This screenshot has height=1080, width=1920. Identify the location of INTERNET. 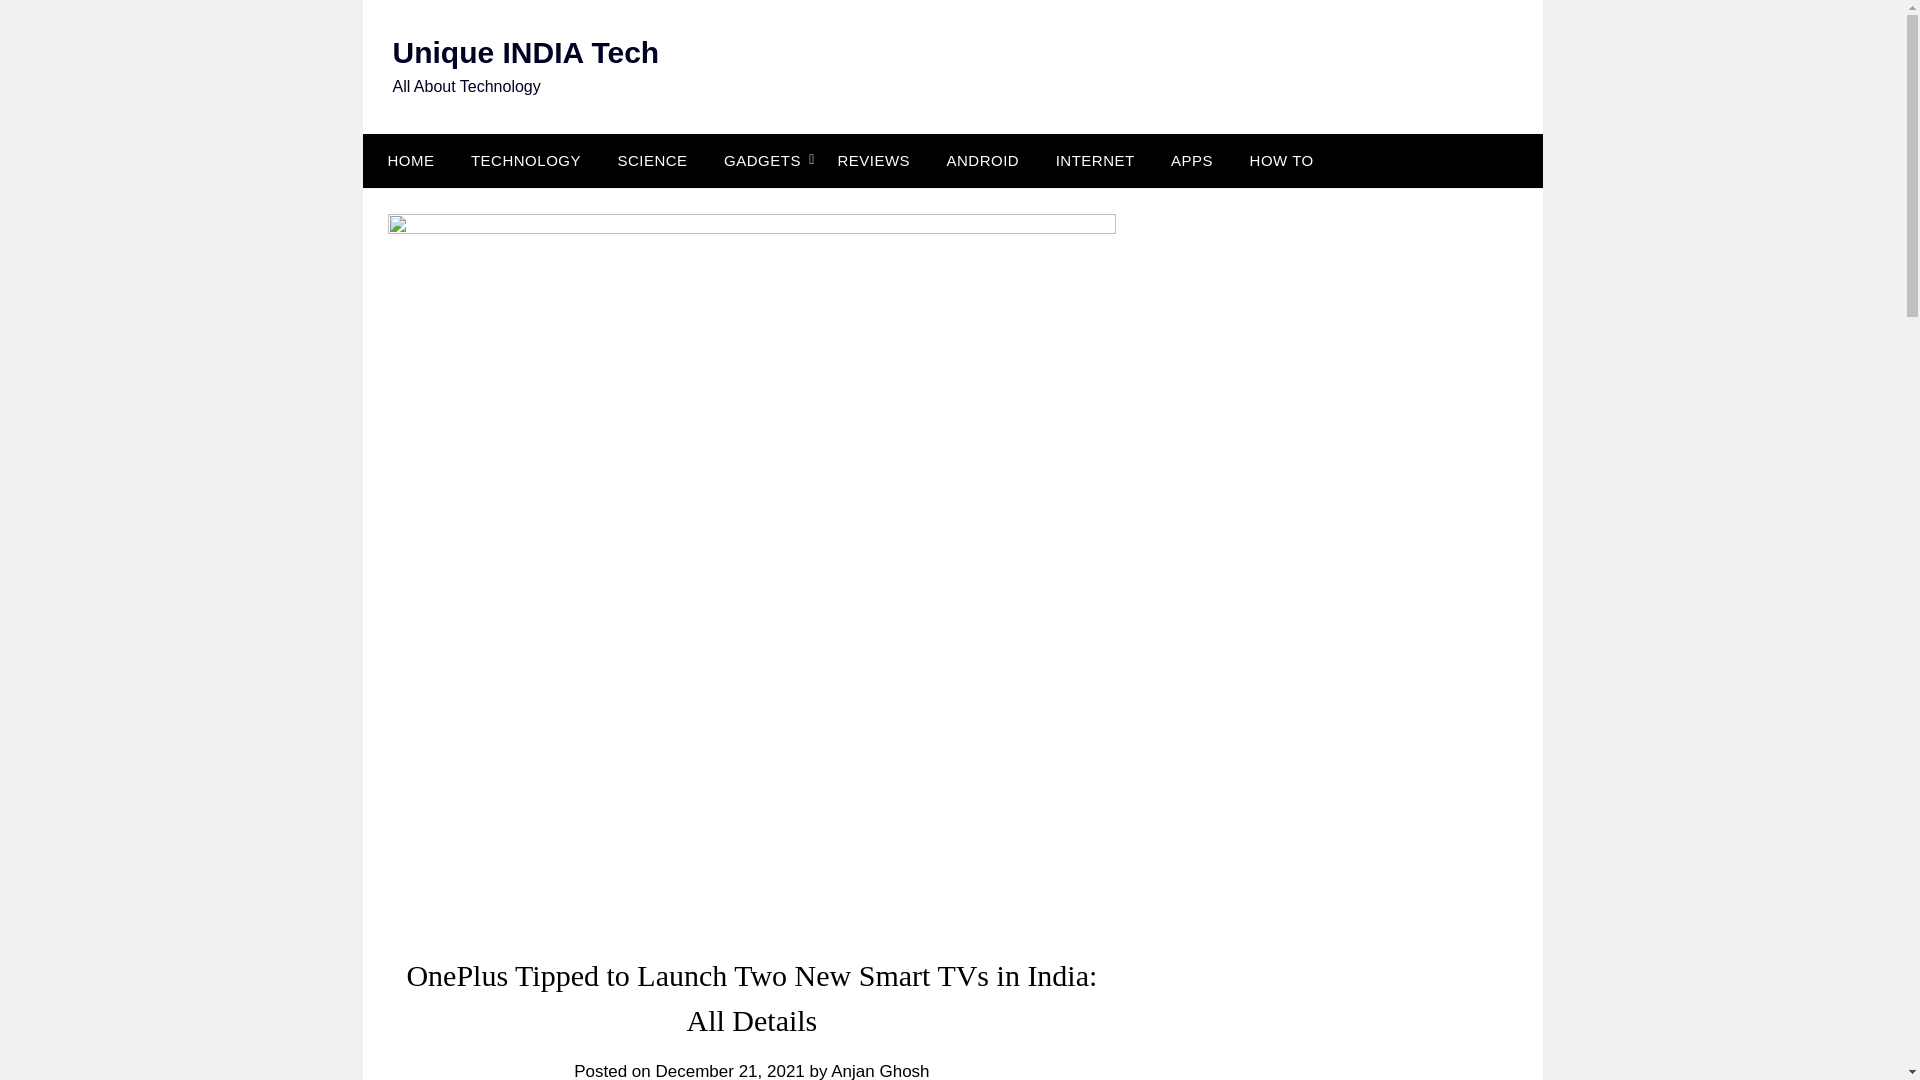
(1095, 160).